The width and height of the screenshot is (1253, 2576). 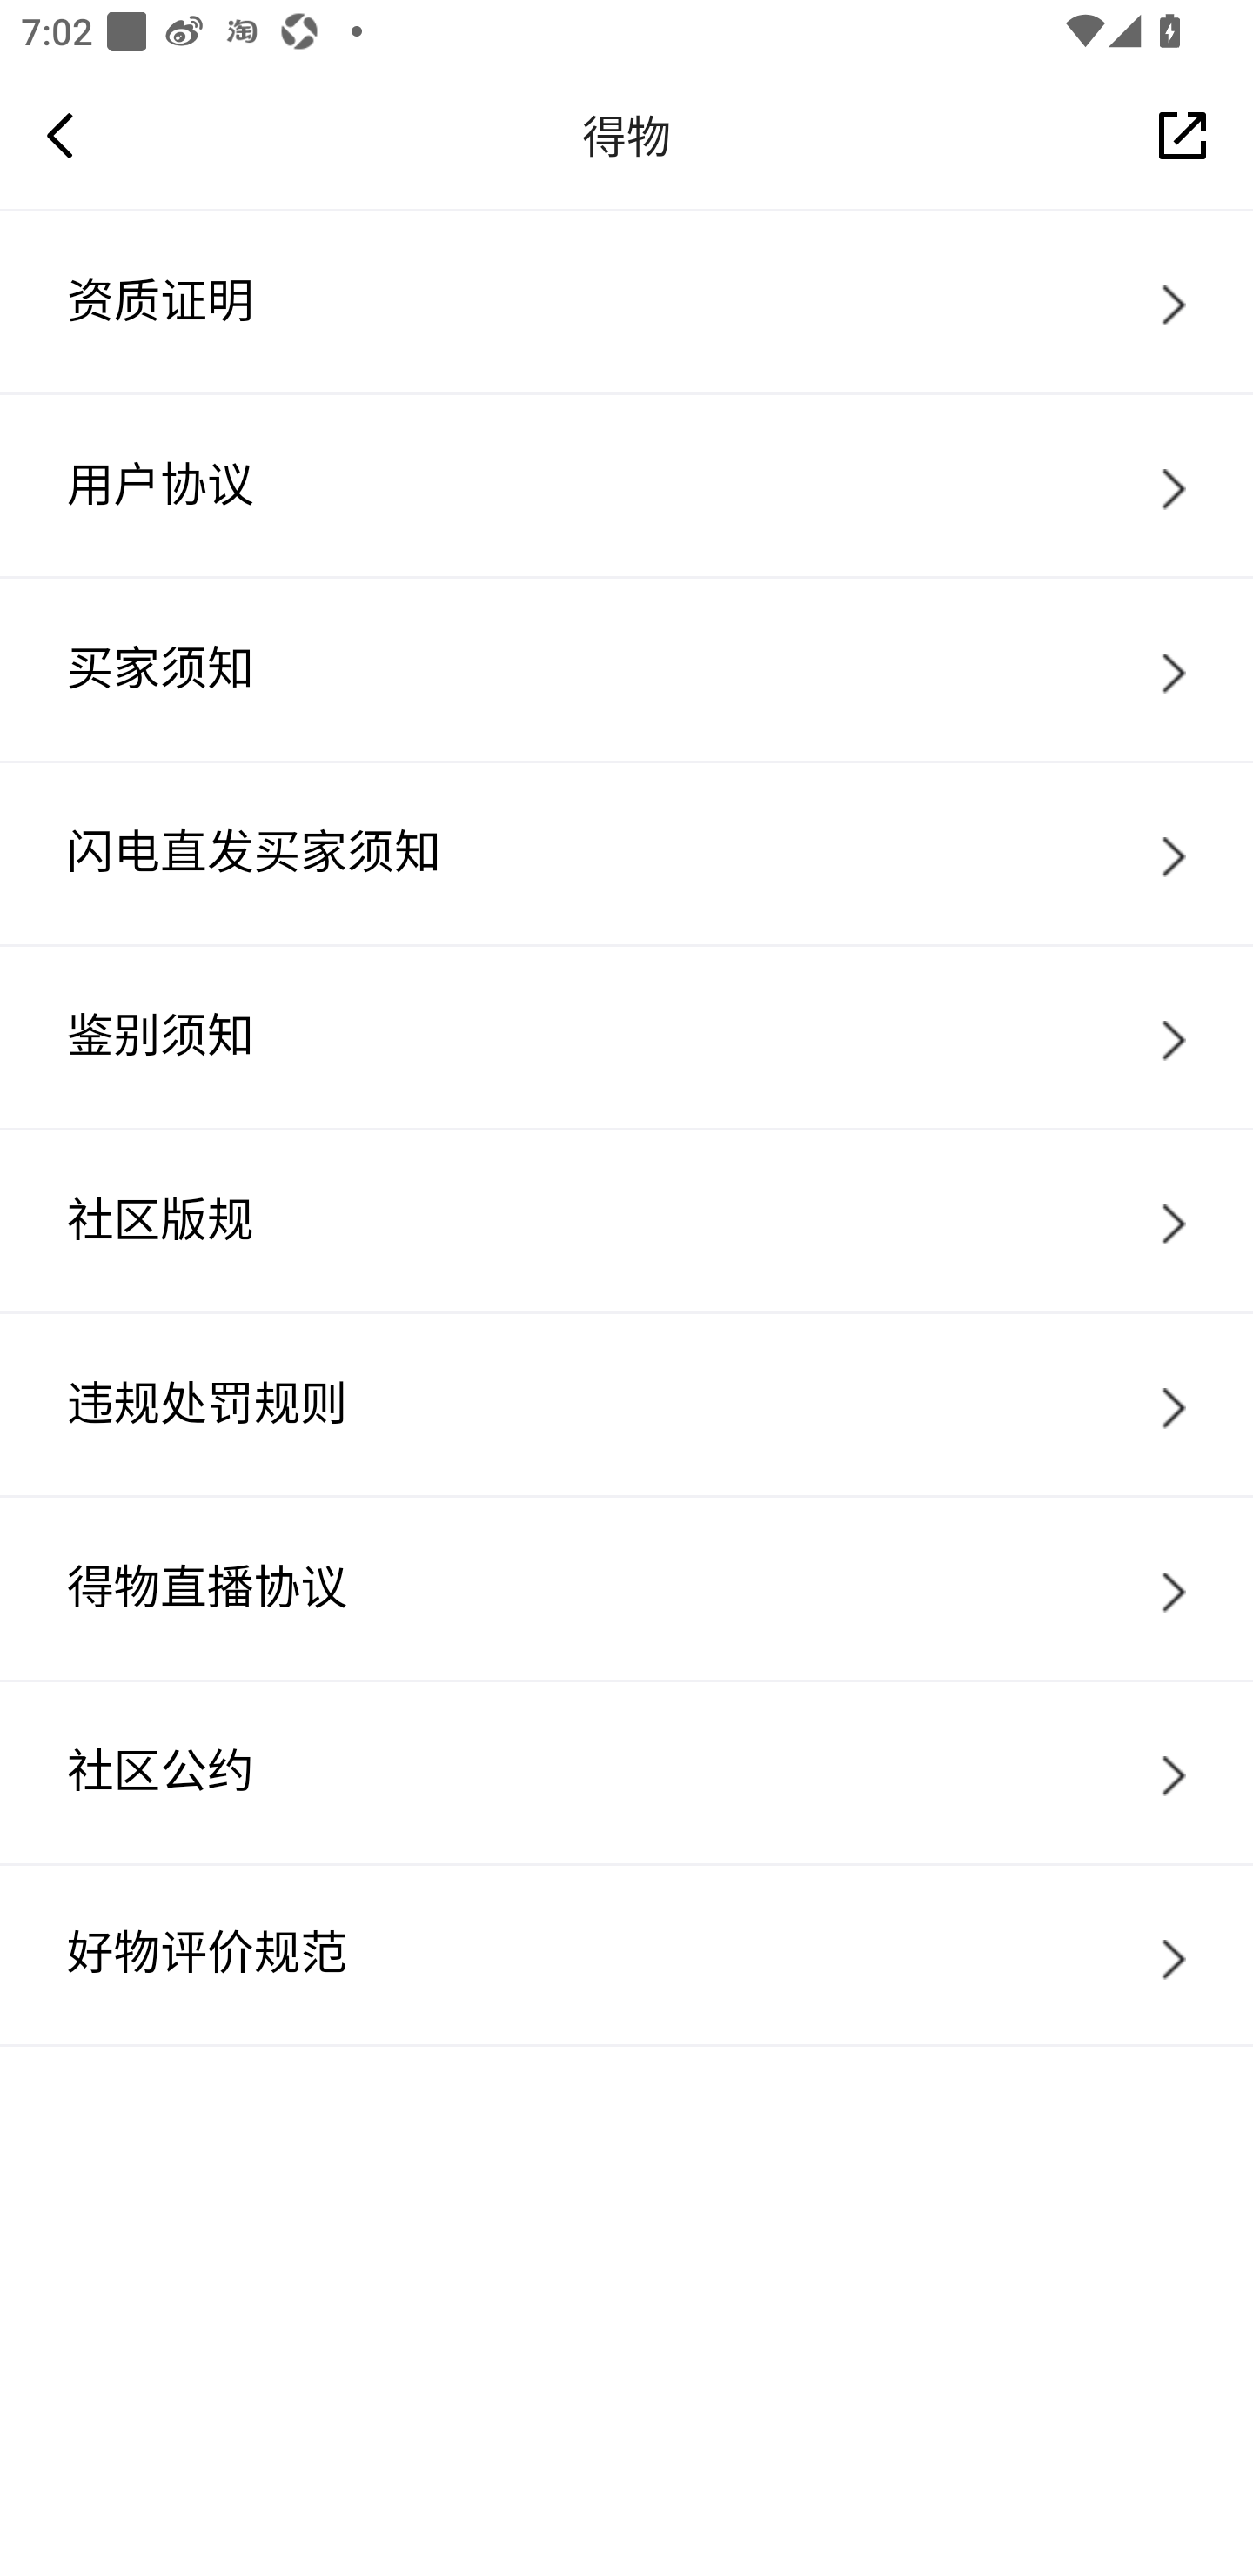 I want to click on 违规处罚规则 arrow, so click(x=626, y=1403).